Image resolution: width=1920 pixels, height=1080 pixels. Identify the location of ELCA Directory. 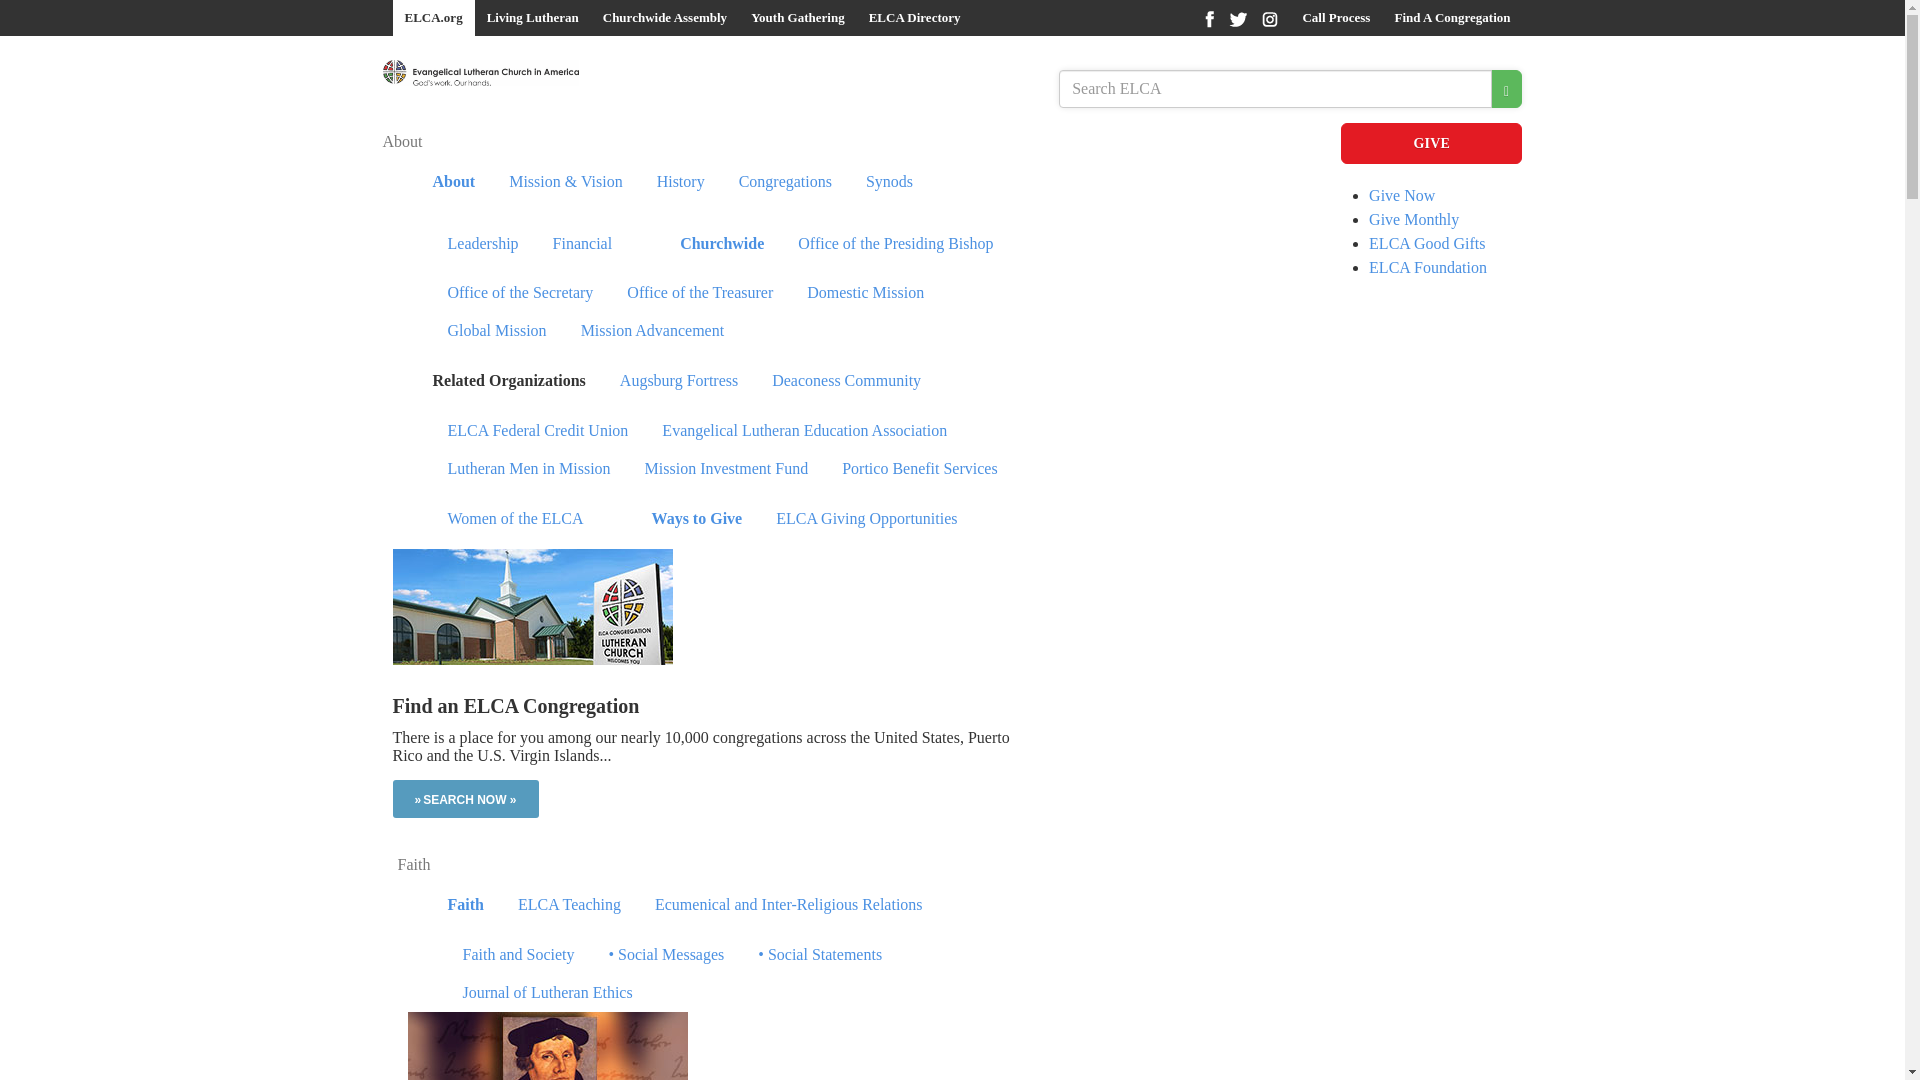
(914, 18).